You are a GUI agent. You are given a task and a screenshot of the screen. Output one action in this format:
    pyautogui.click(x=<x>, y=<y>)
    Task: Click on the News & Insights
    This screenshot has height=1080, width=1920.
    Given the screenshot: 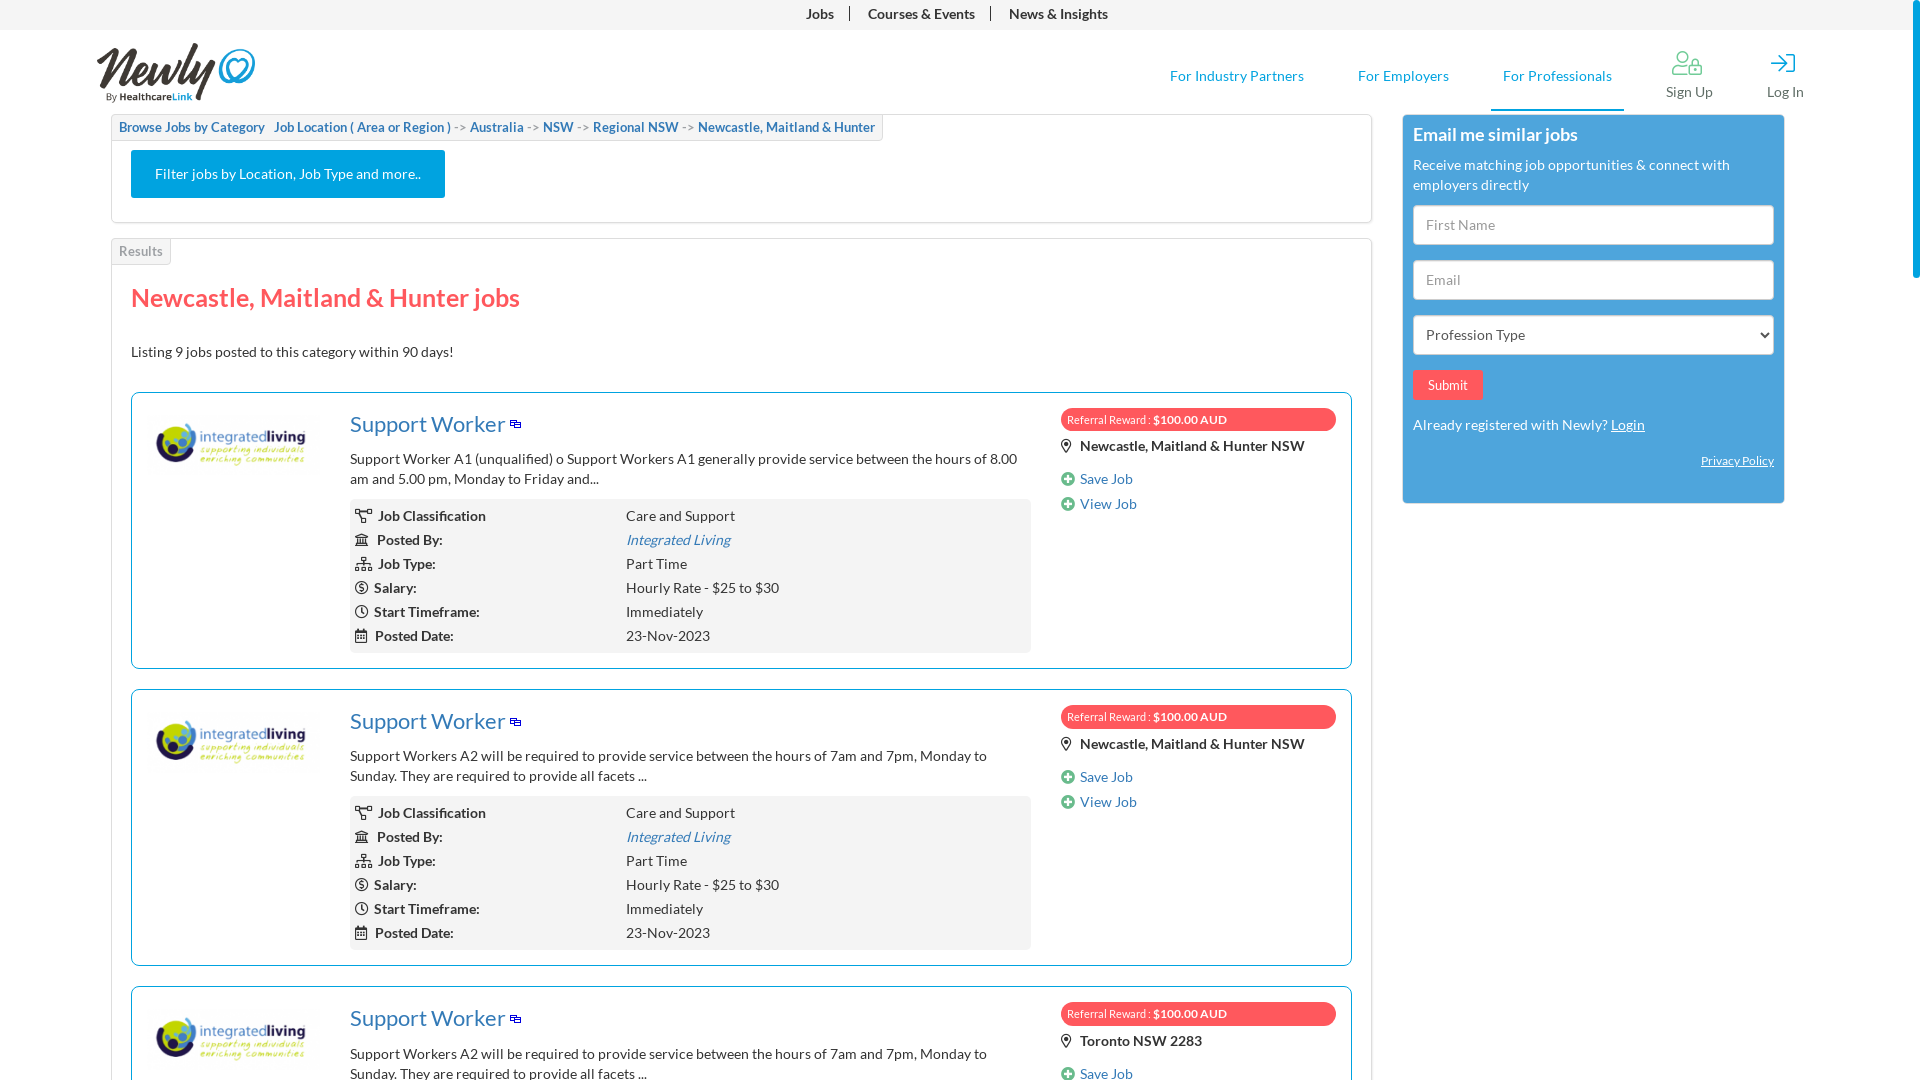 What is the action you would take?
    pyautogui.click(x=1058, y=14)
    